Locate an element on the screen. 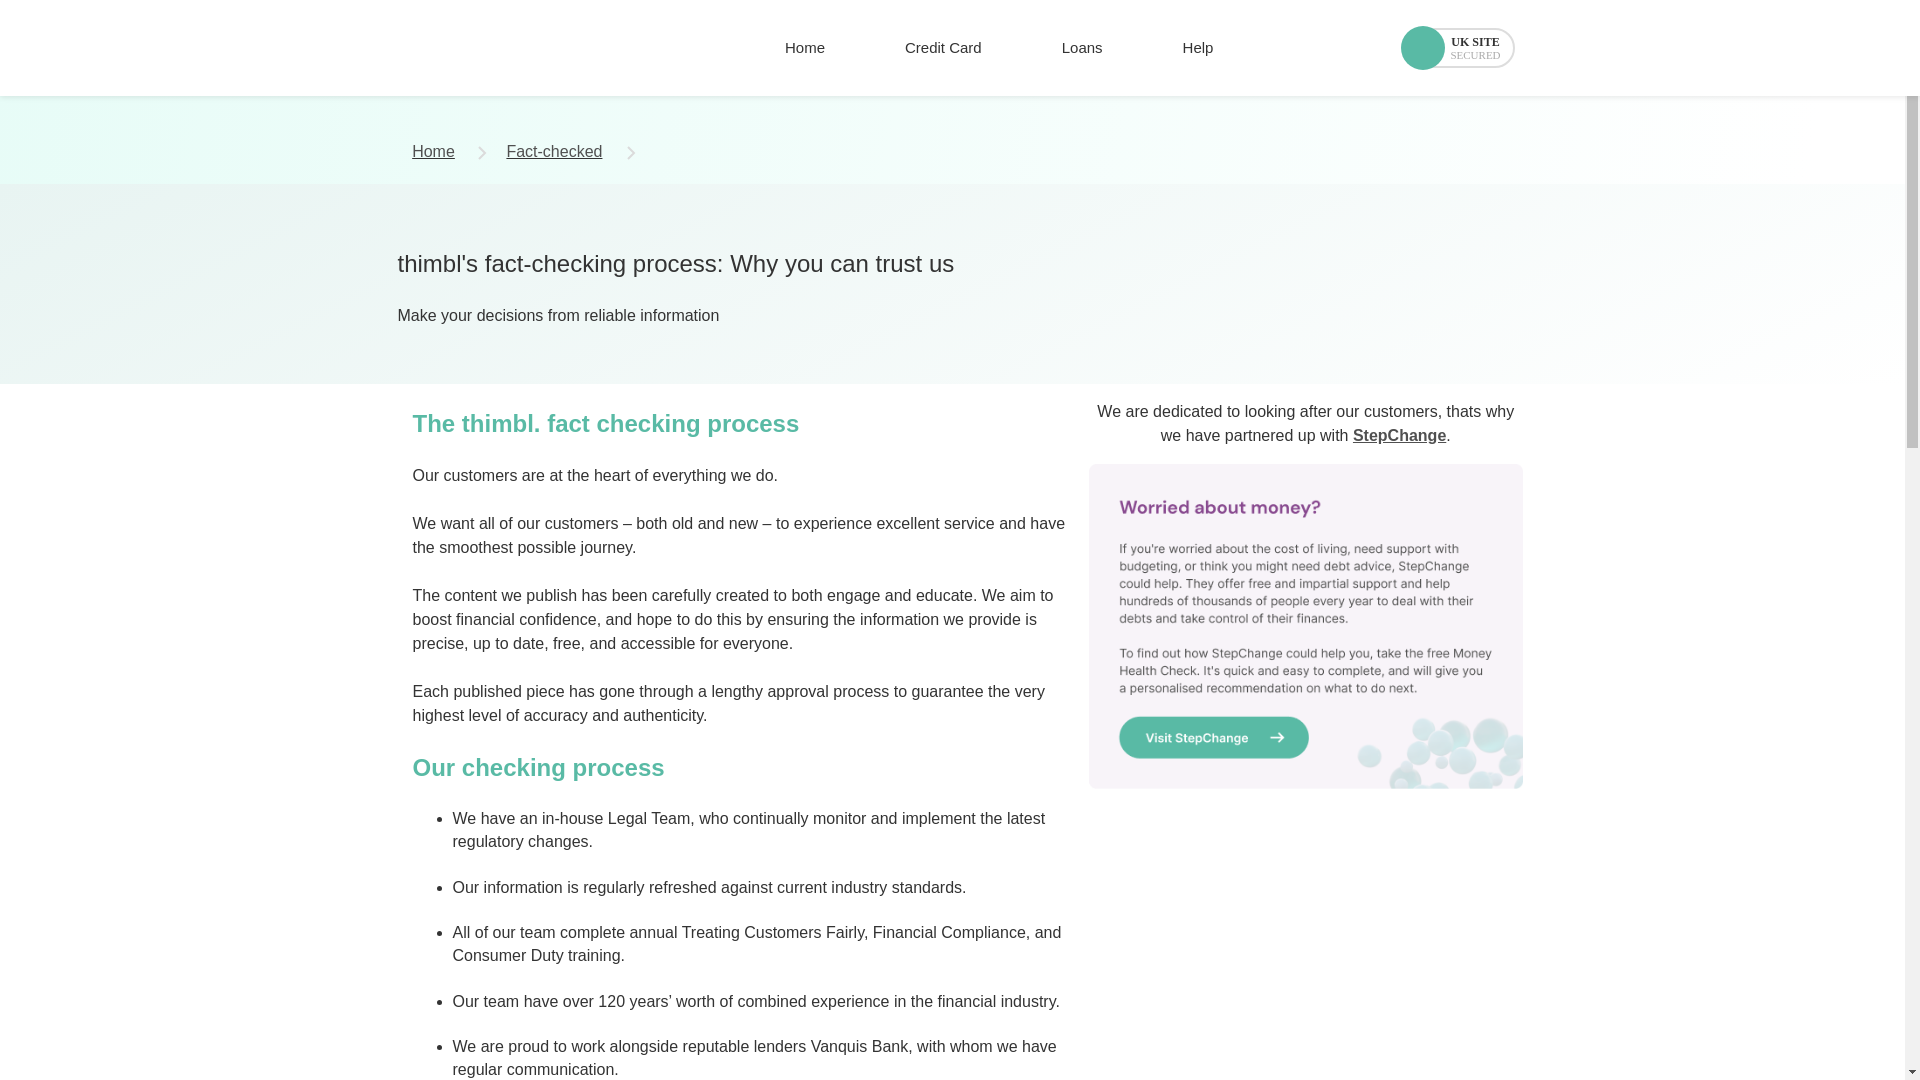 Image resolution: width=1920 pixels, height=1080 pixels. Help is located at coordinates (1198, 48).